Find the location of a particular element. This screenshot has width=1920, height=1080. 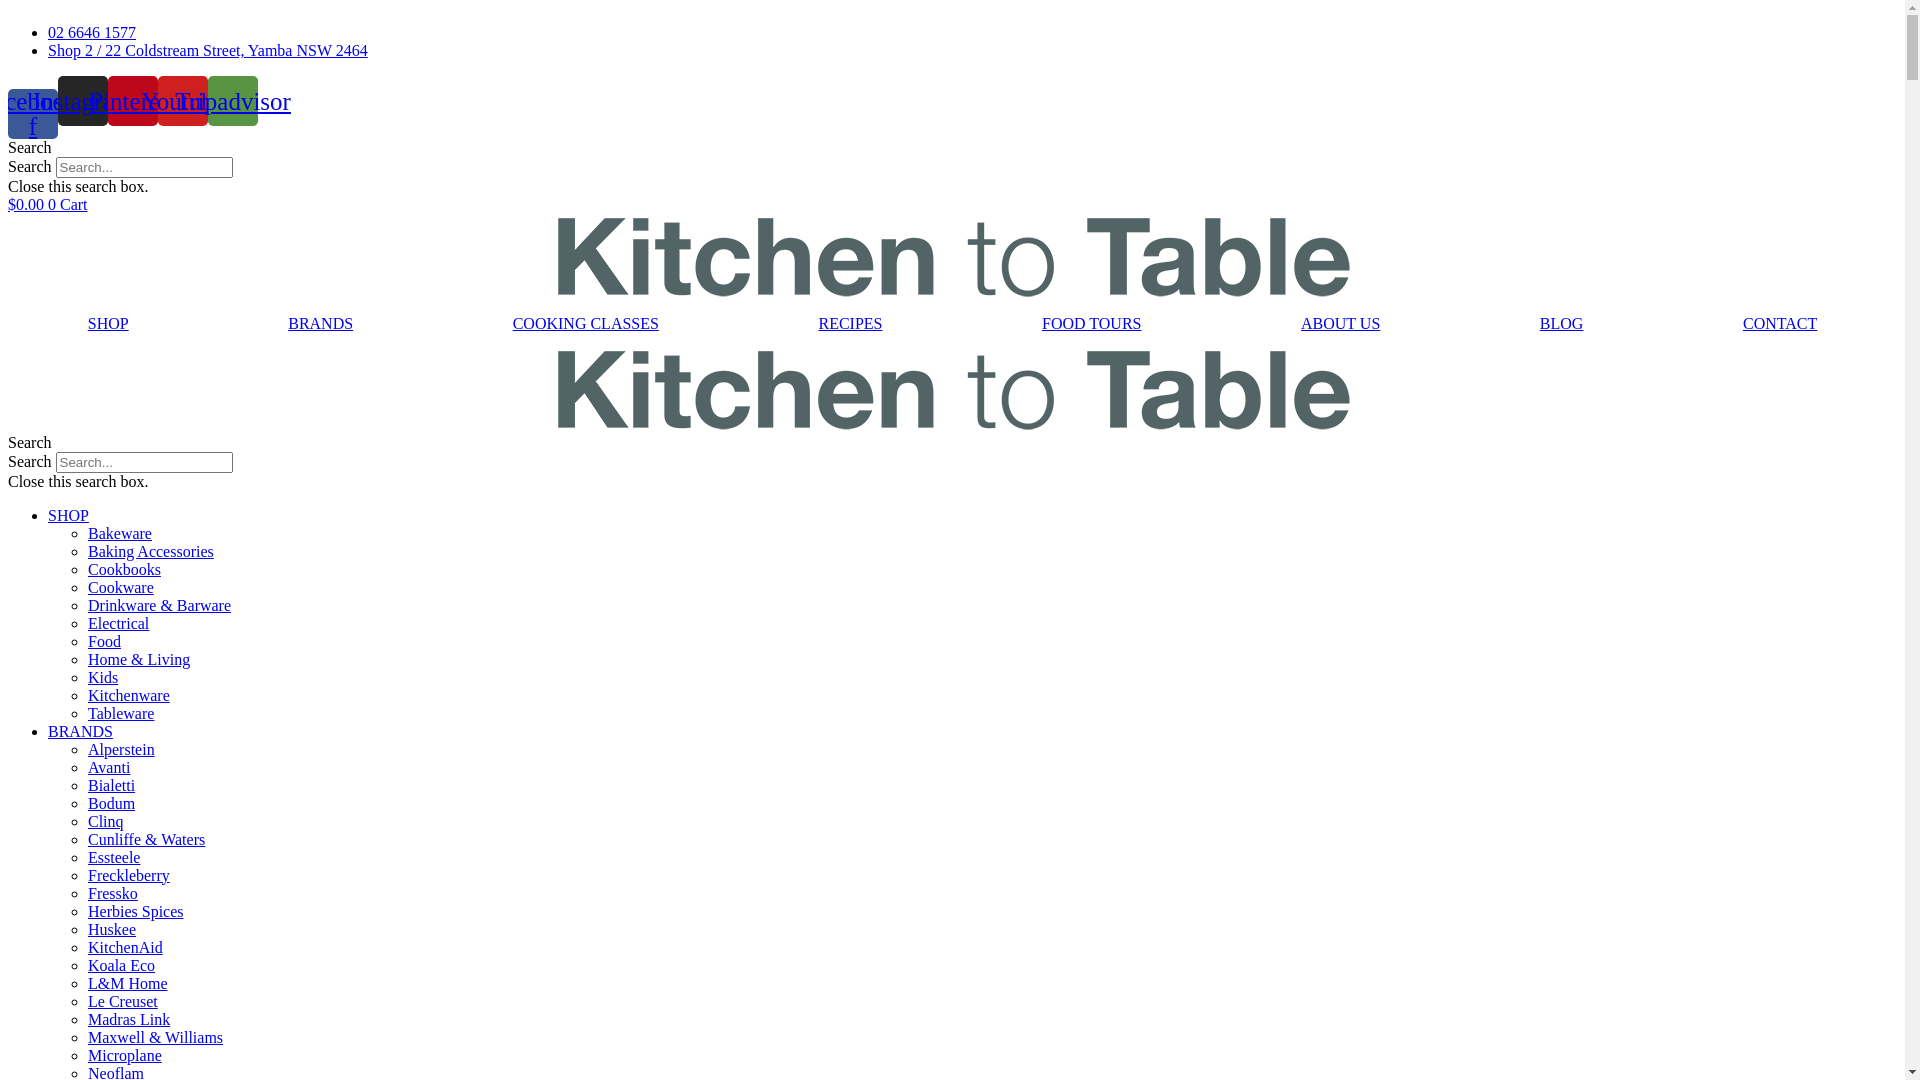

Essteele is located at coordinates (114, 856).